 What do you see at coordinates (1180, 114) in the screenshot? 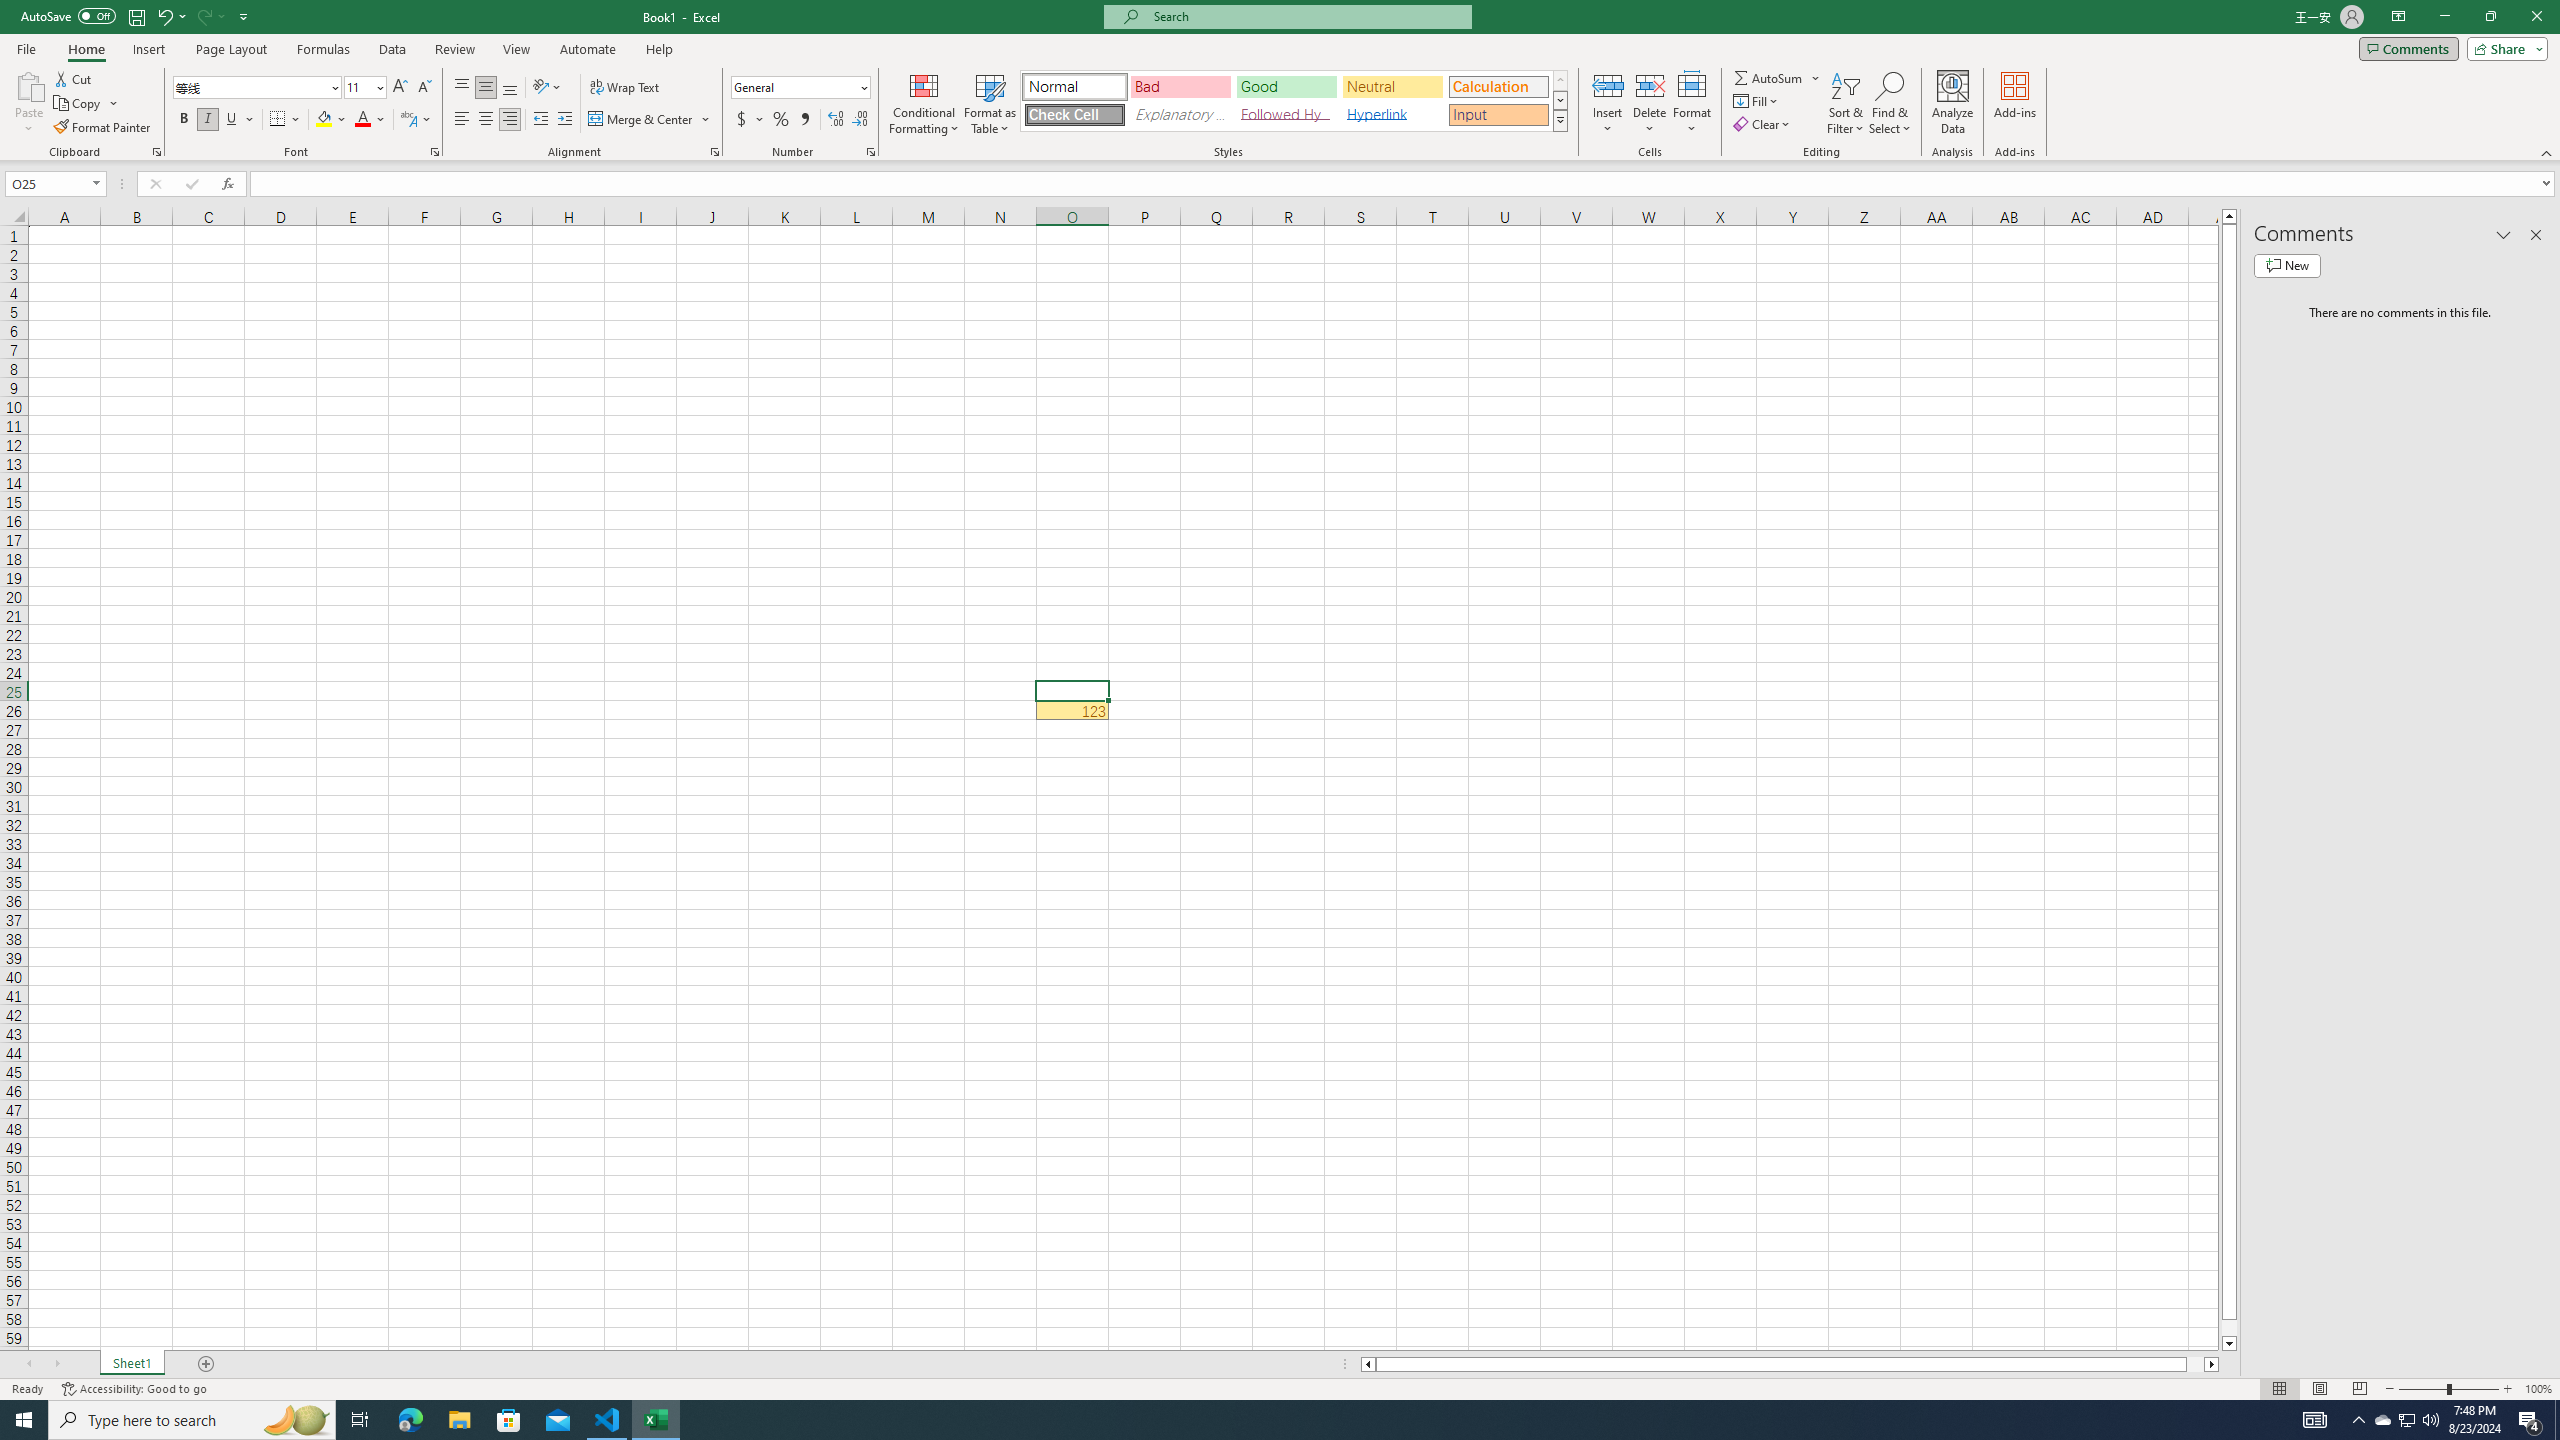
I see `Explanatory Text` at bounding box center [1180, 114].